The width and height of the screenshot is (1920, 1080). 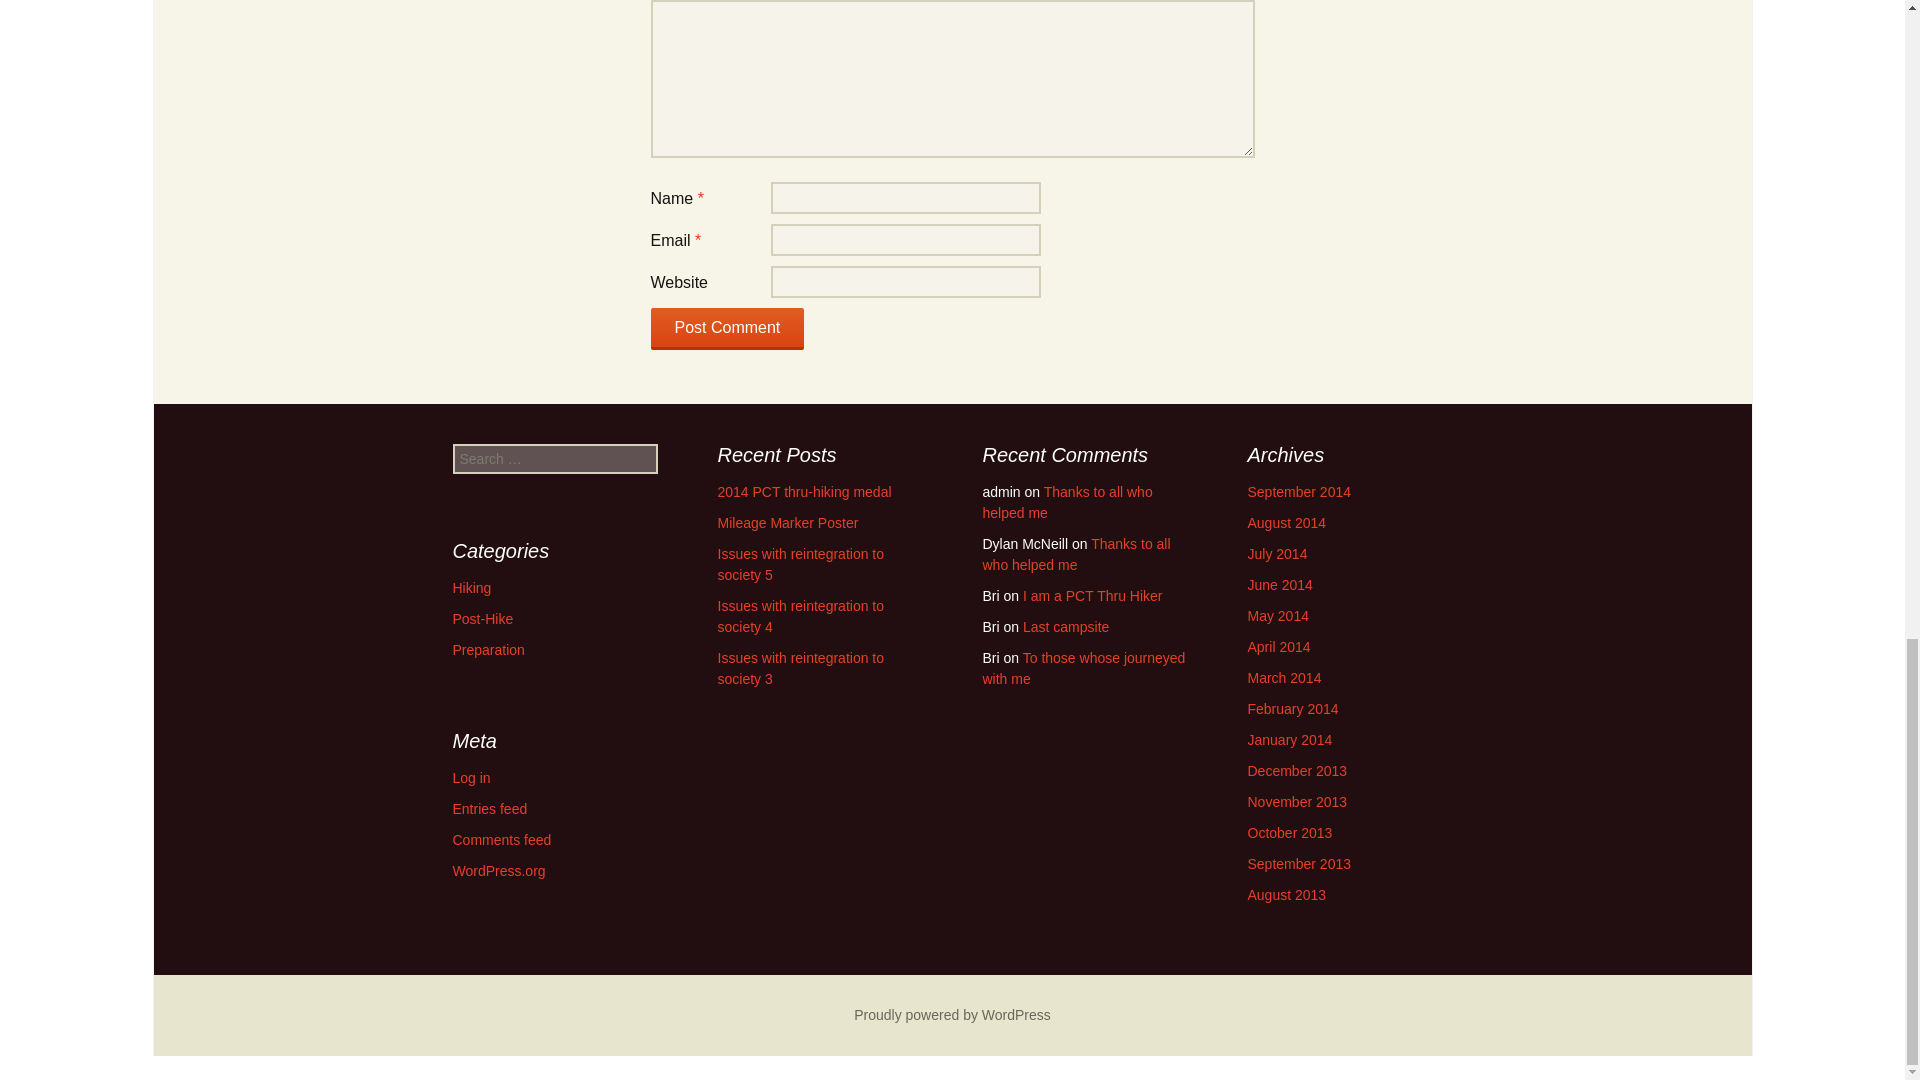 What do you see at coordinates (1298, 770) in the screenshot?
I see `December 2013` at bounding box center [1298, 770].